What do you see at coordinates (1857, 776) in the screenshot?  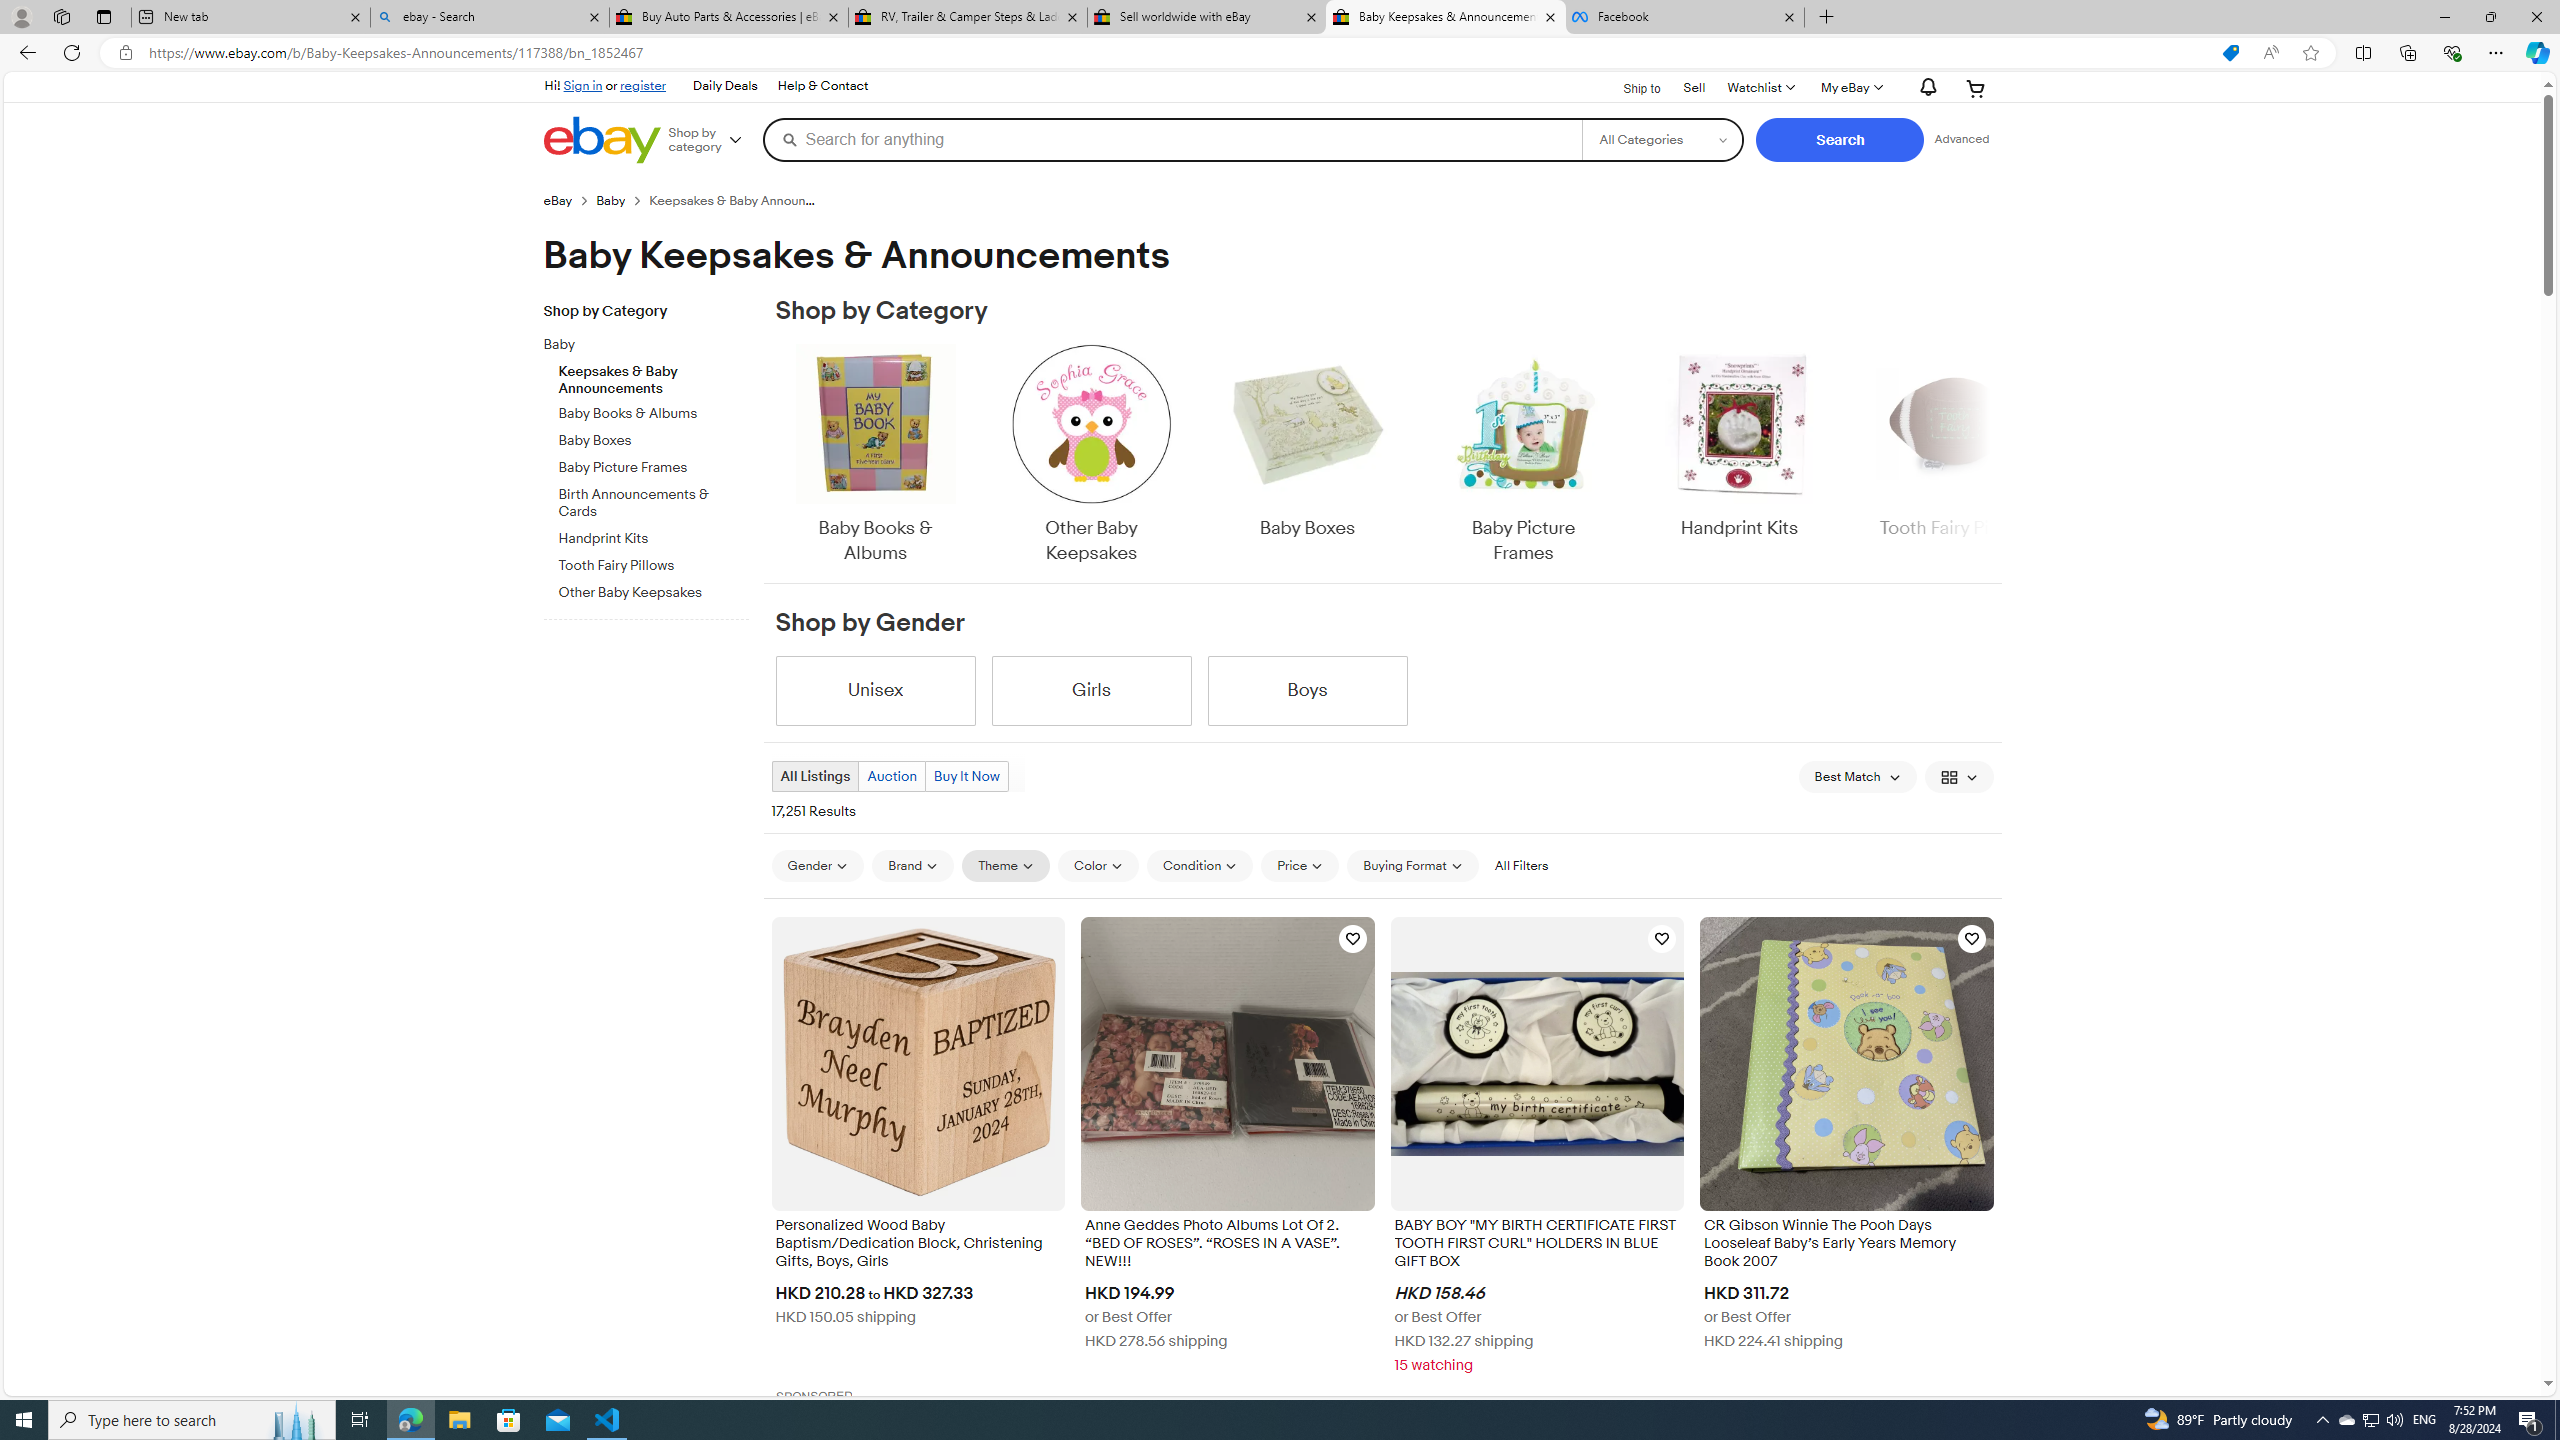 I see `Sort: Best Match` at bounding box center [1857, 776].